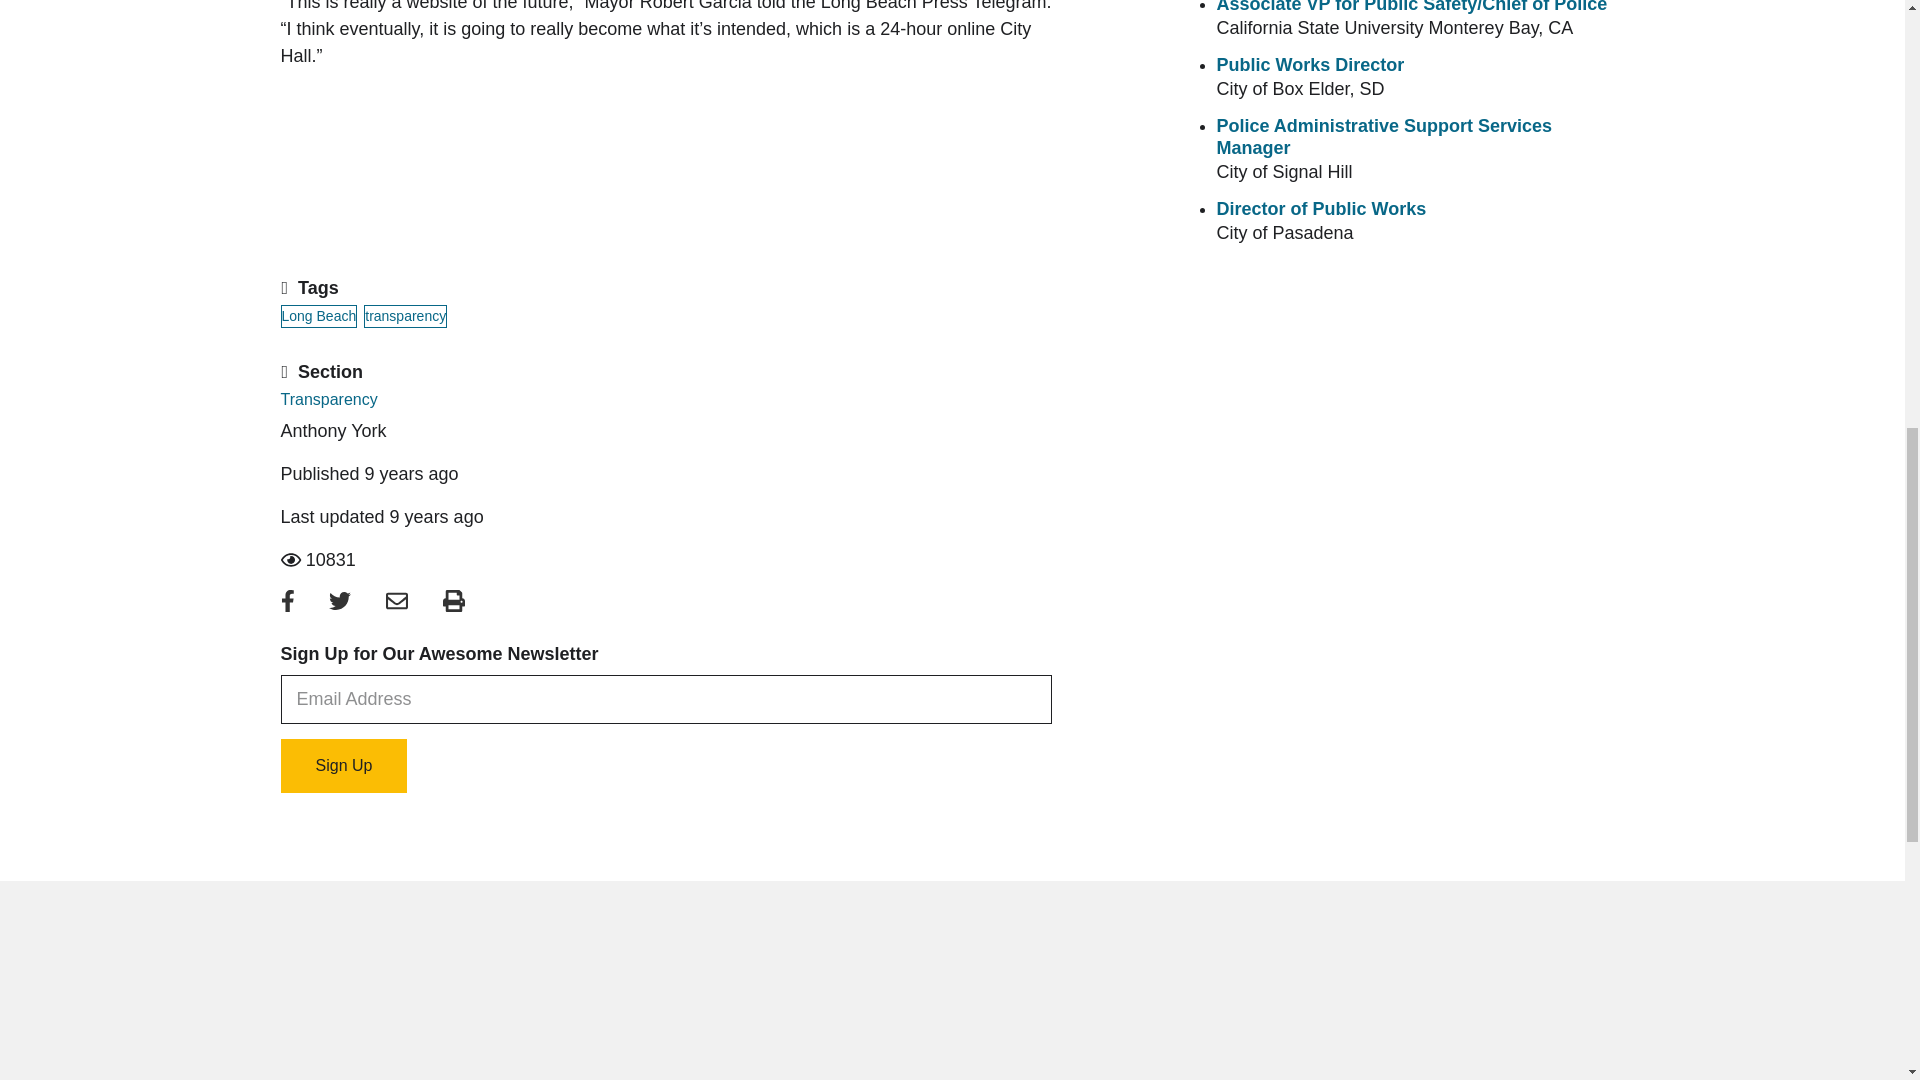 The height and width of the screenshot is (1080, 1920). What do you see at coordinates (328, 399) in the screenshot?
I see `Transparency` at bounding box center [328, 399].